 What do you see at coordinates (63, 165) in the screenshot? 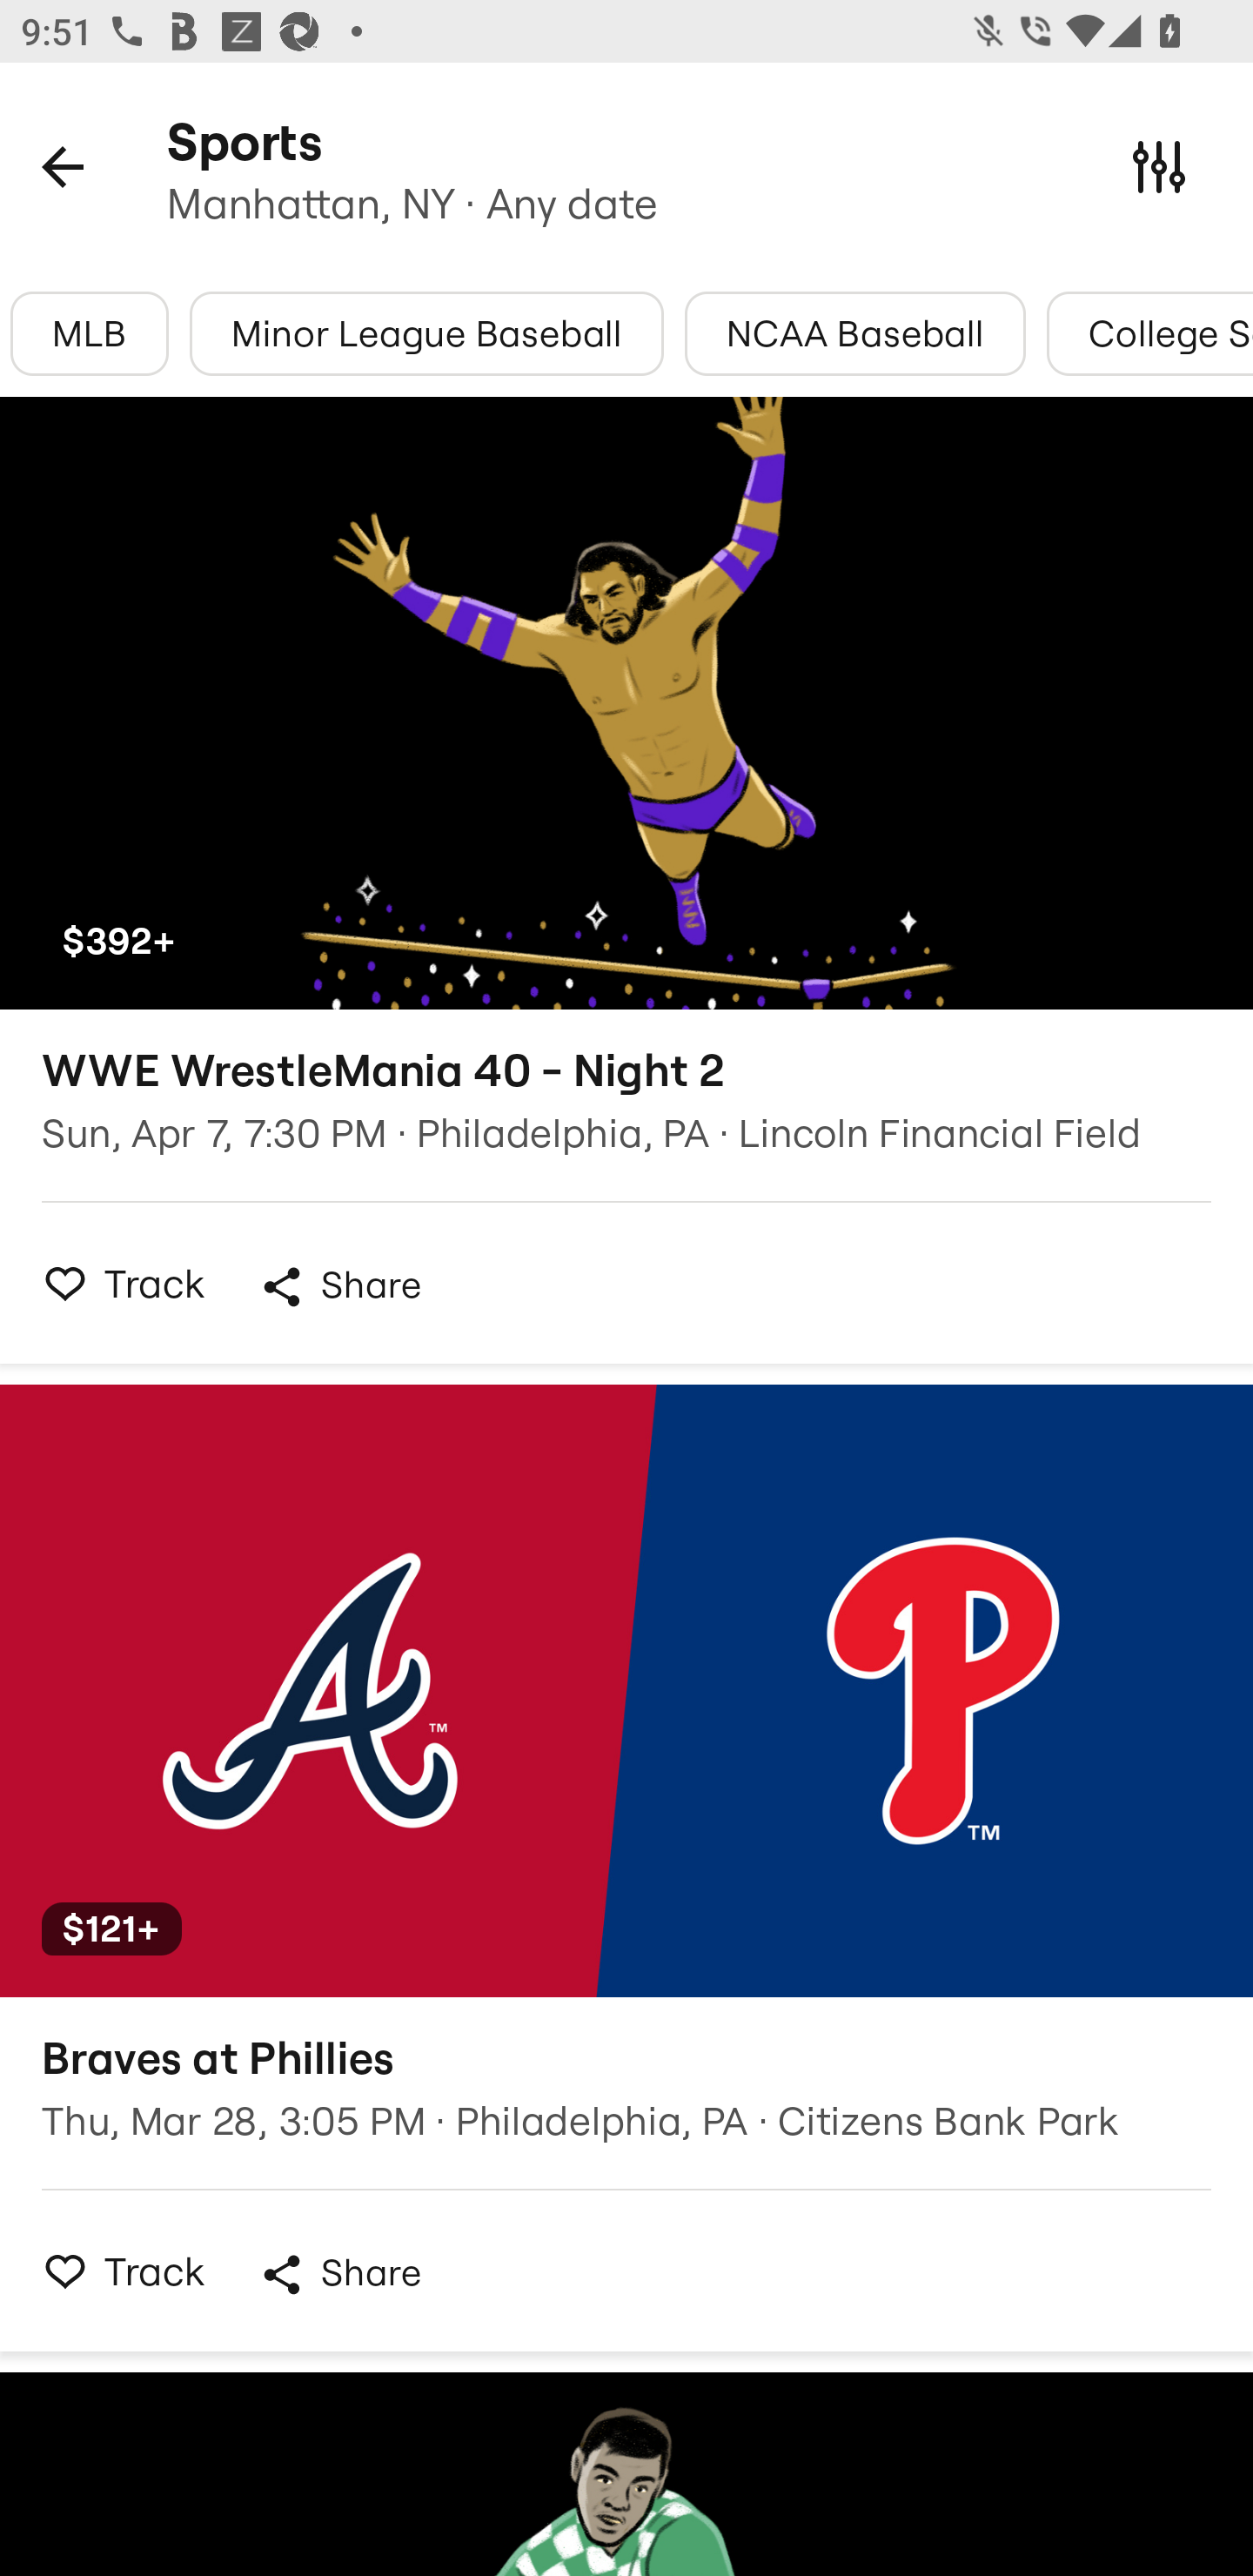
I see `Back` at bounding box center [63, 165].